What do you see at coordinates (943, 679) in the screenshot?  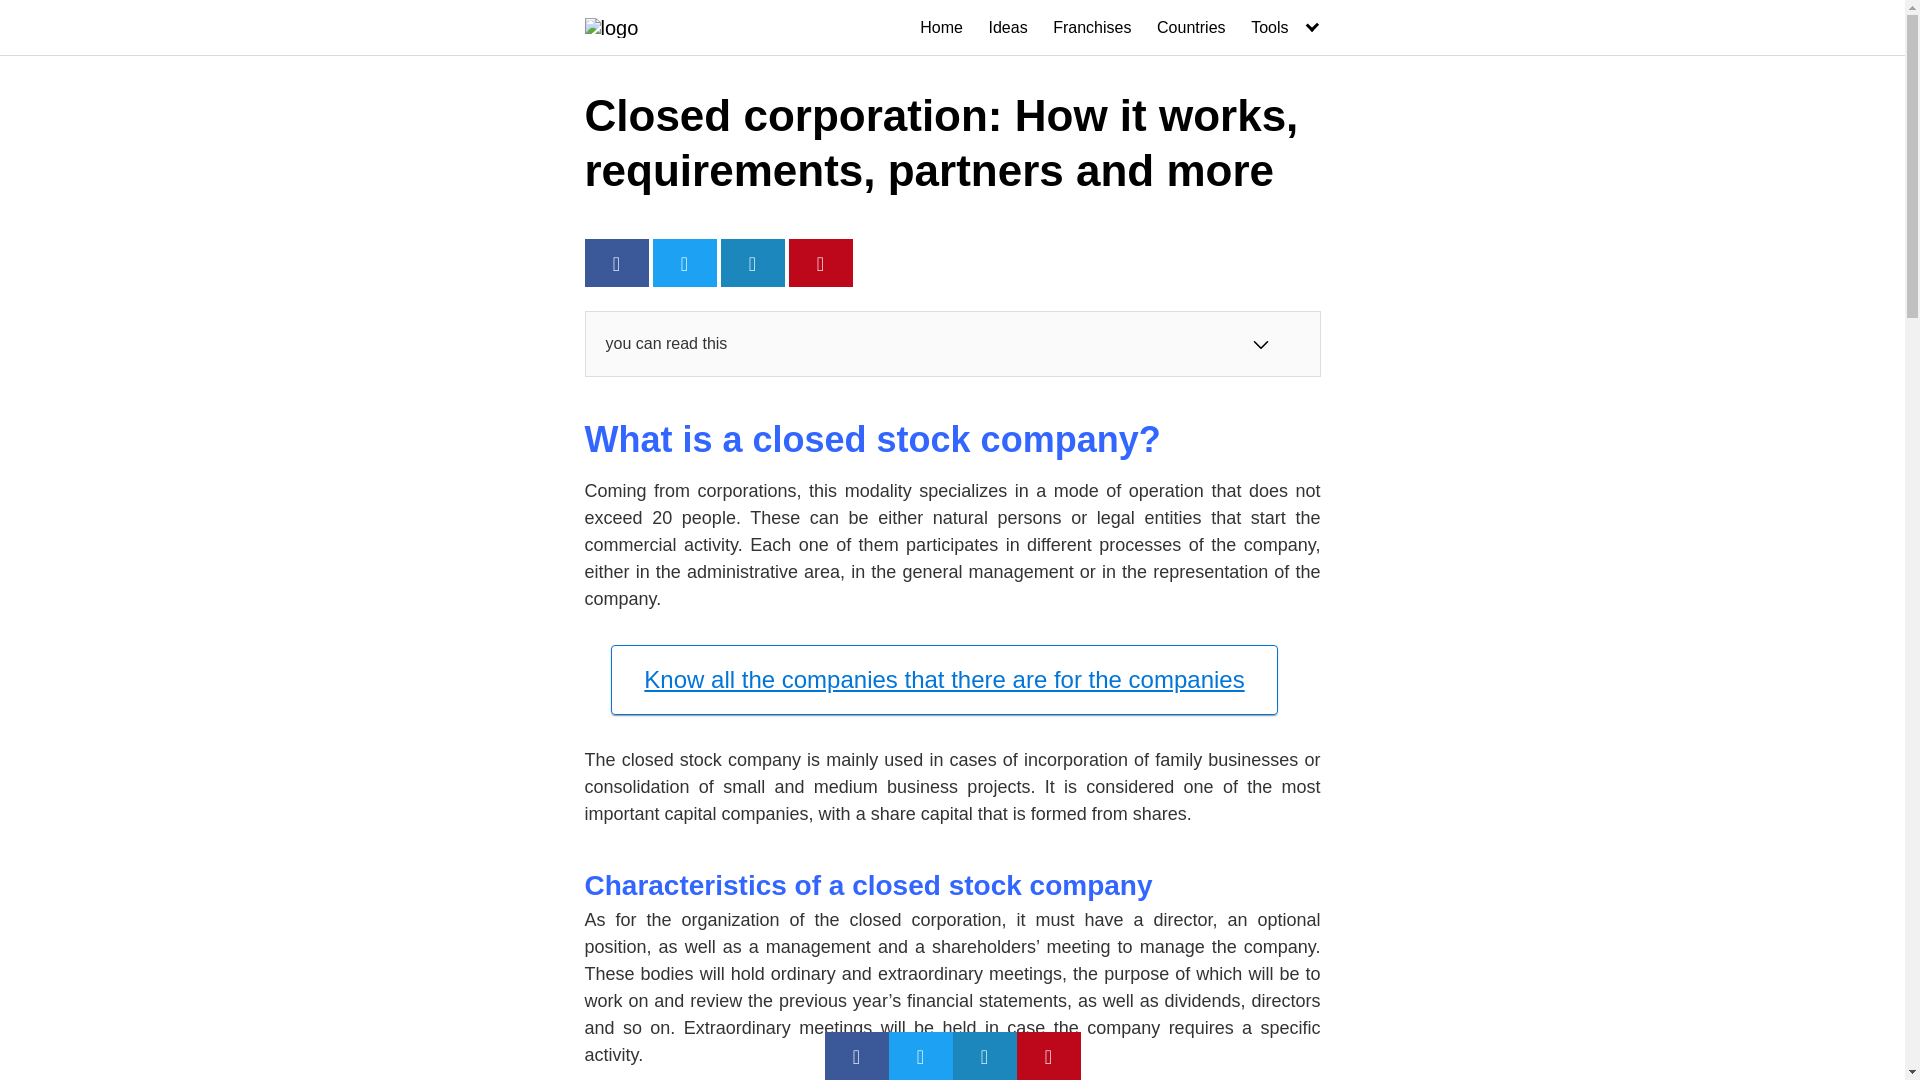 I see `Know all the companies that there are for the companies` at bounding box center [943, 679].